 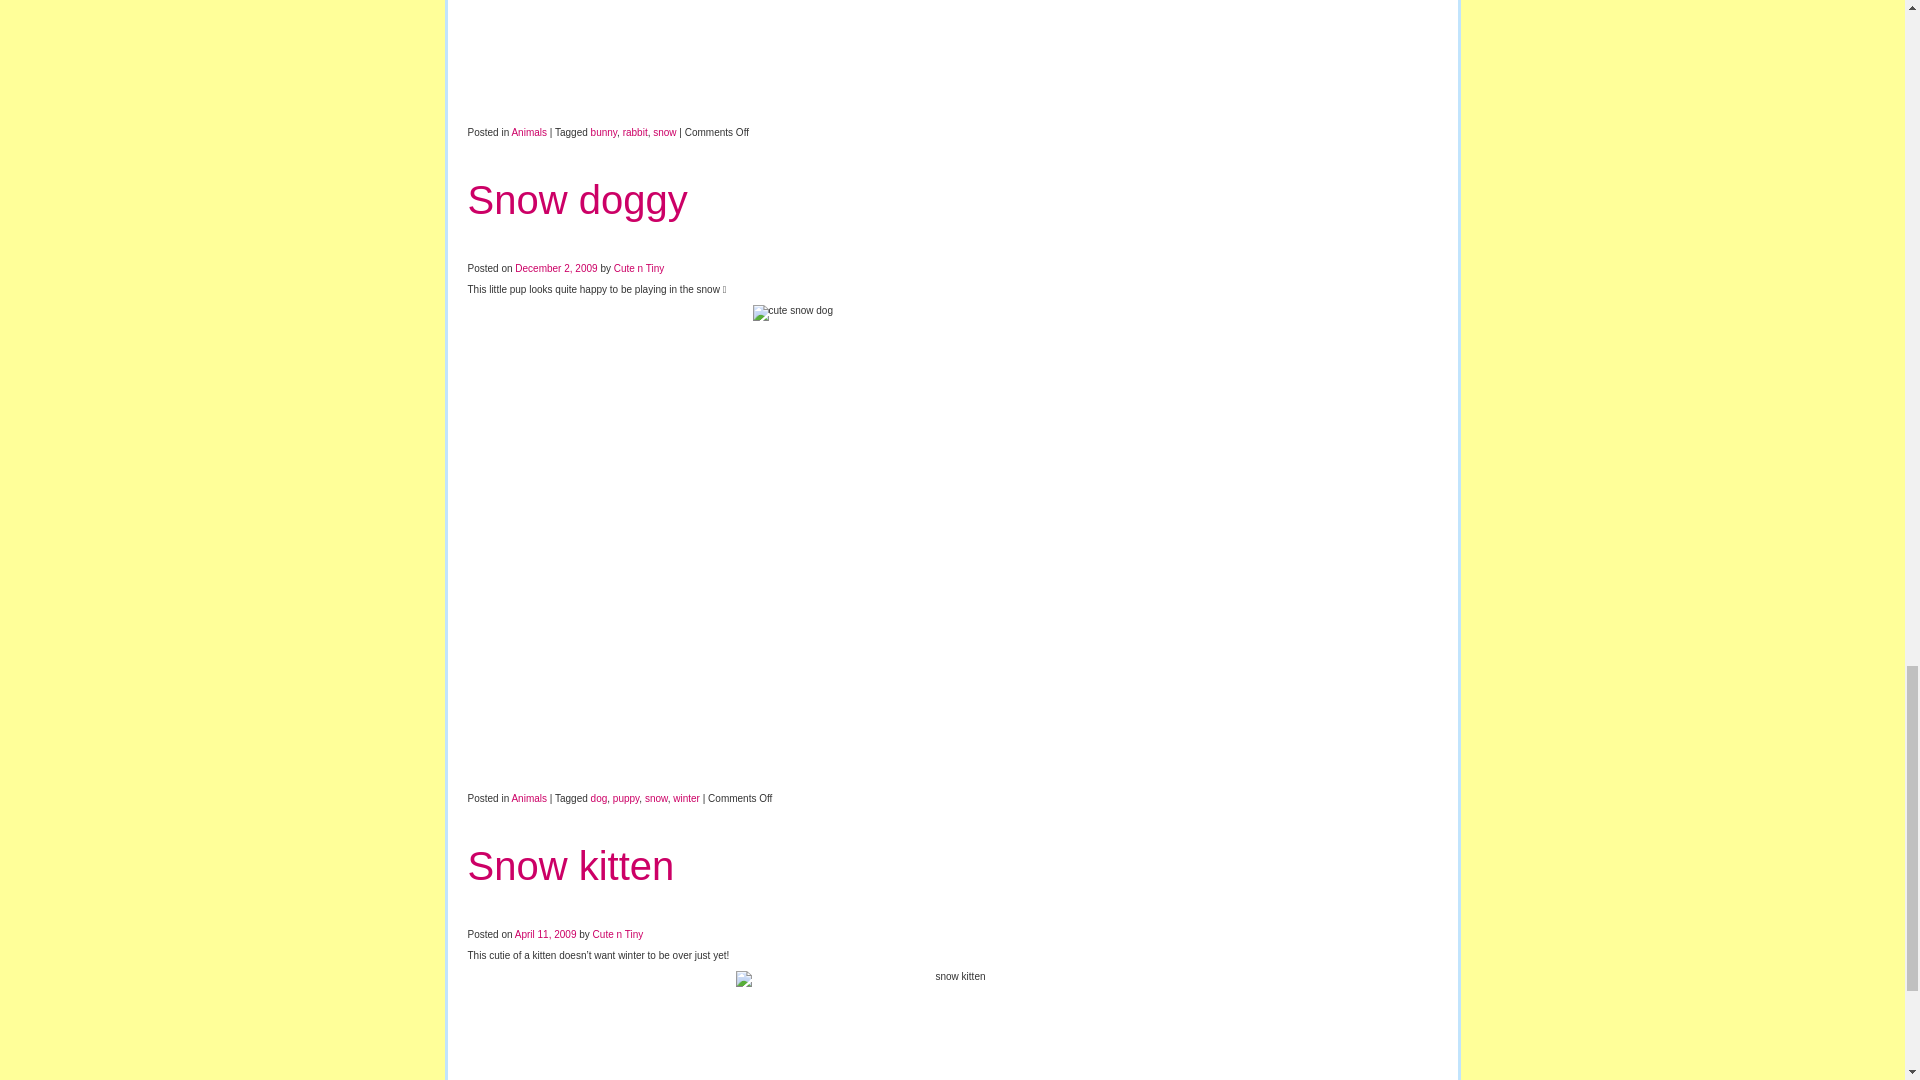 What do you see at coordinates (686, 798) in the screenshot?
I see `winter` at bounding box center [686, 798].